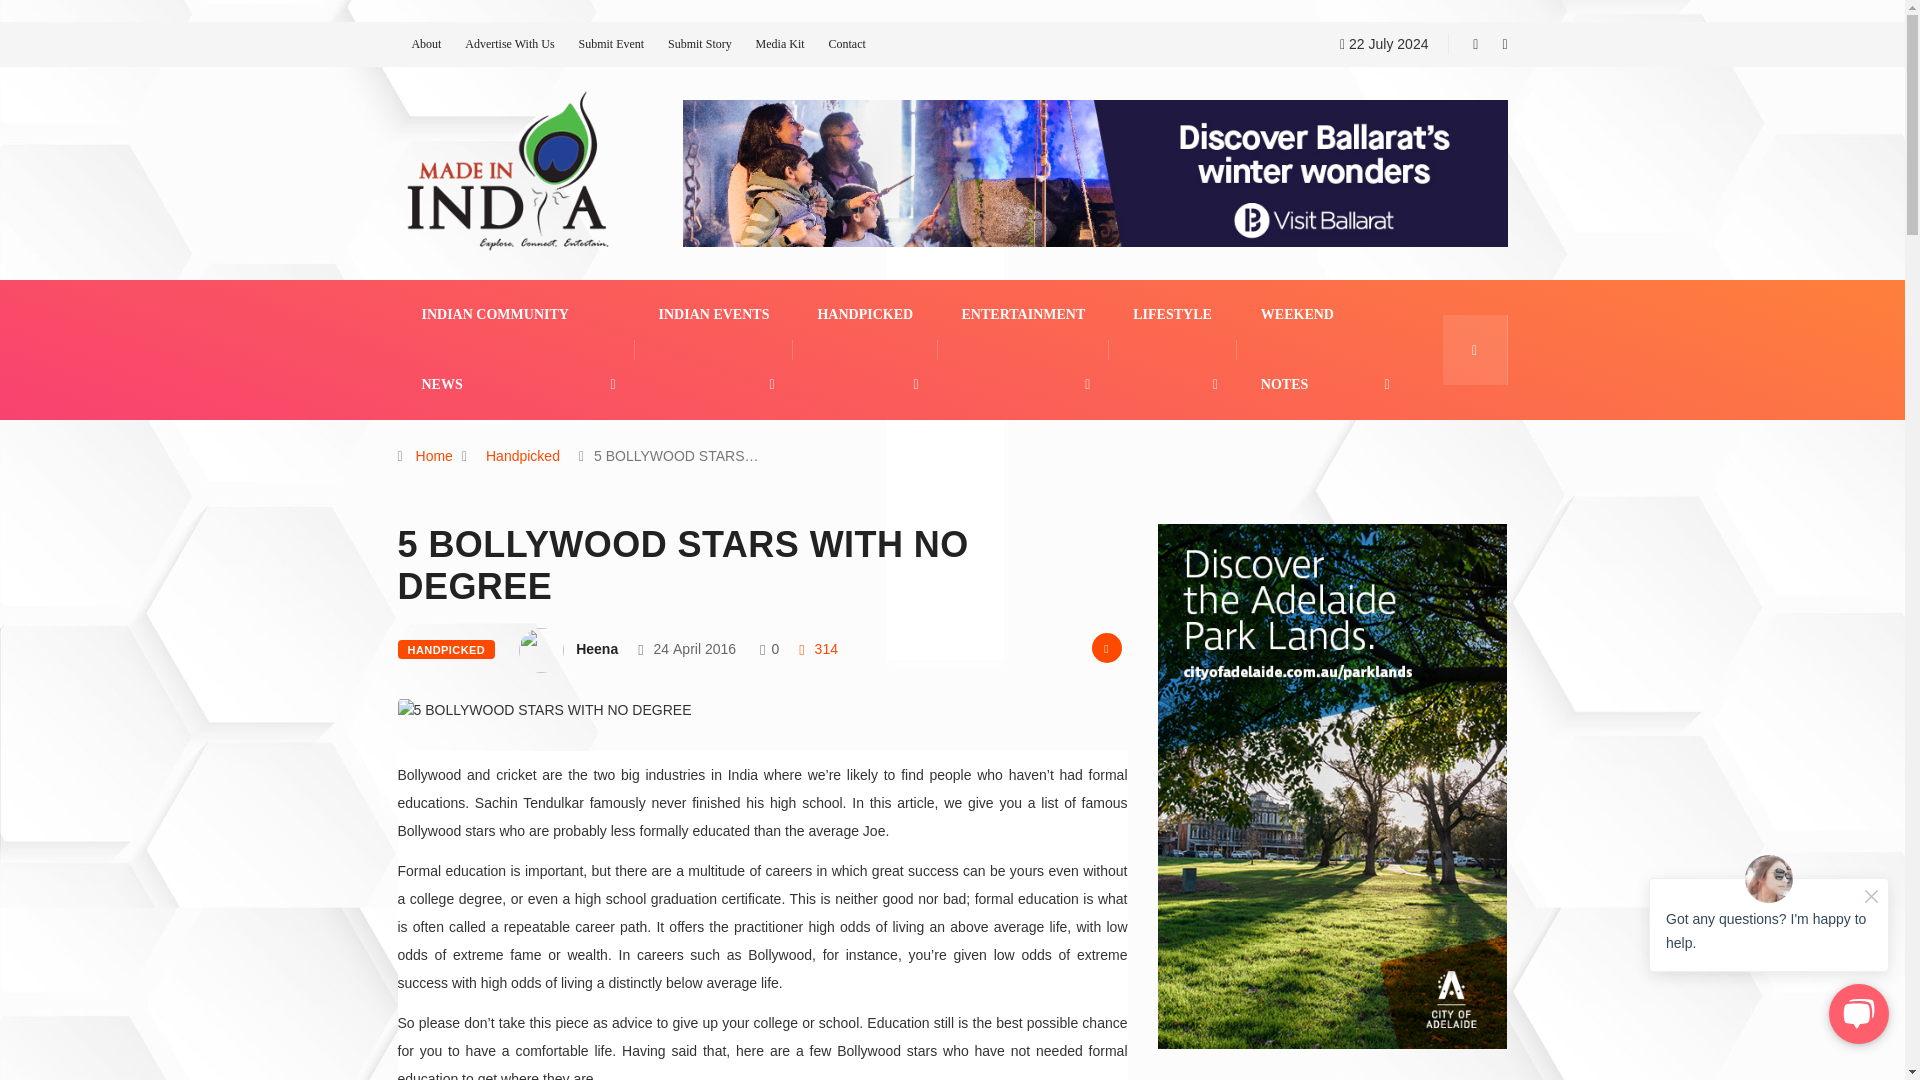  What do you see at coordinates (846, 43) in the screenshot?
I see `Contact` at bounding box center [846, 43].